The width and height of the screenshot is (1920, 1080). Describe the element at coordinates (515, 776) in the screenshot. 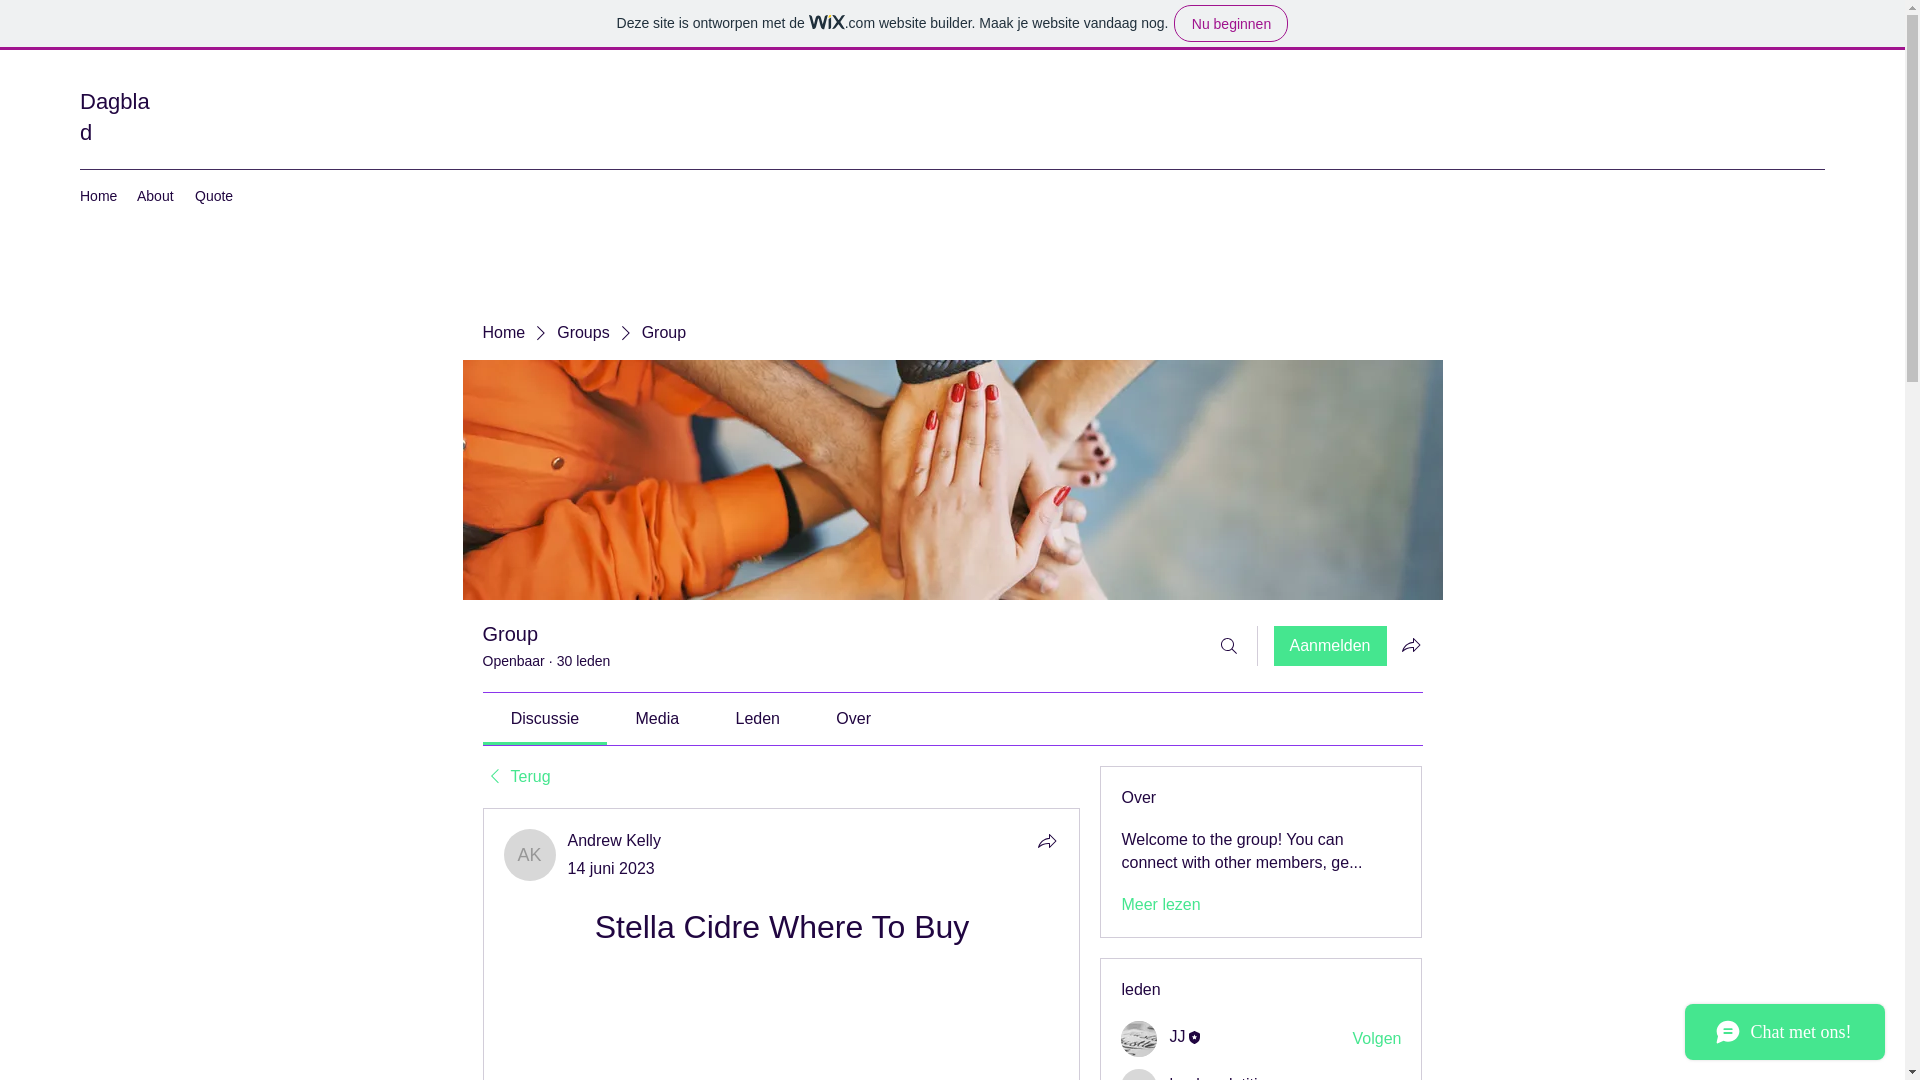

I see `Terug` at that location.